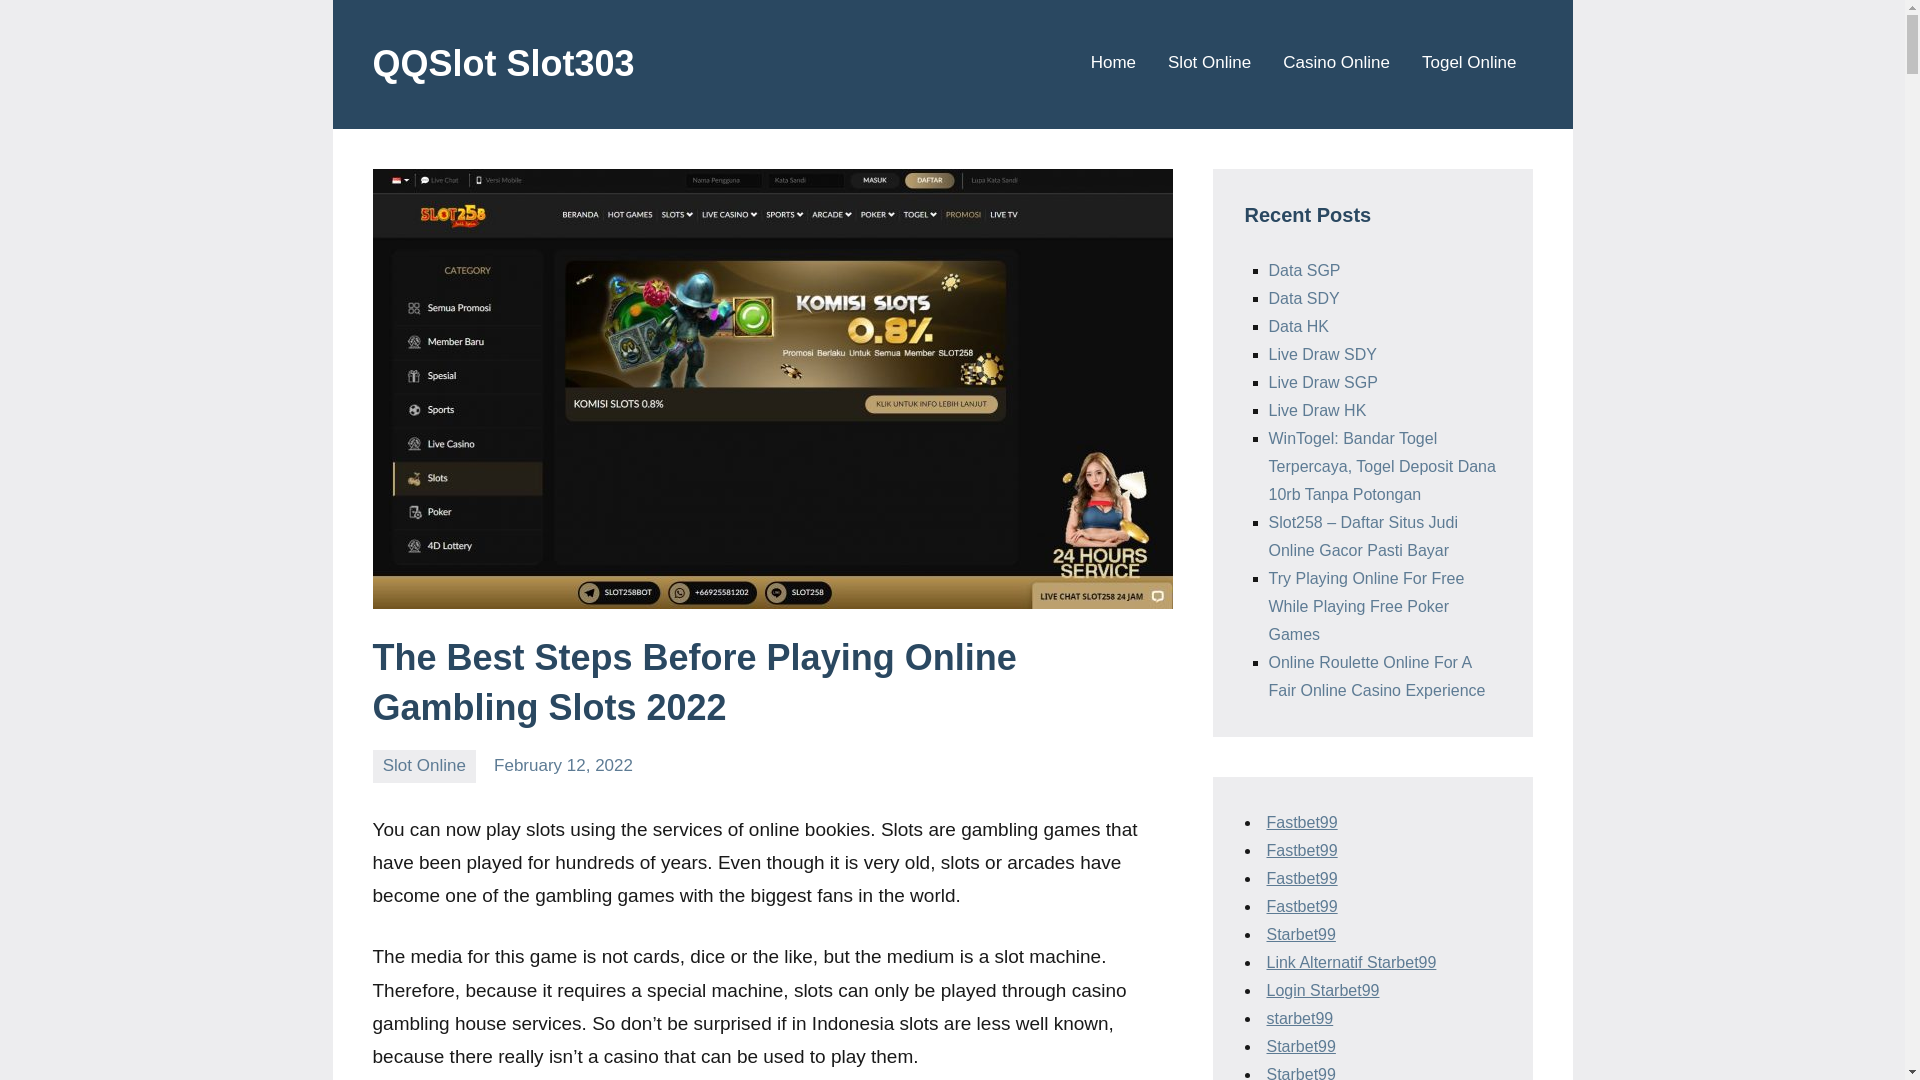 The width and height of the screenshot is (1920, 1080). Describe the element at coordinates (424, 766) in the screenshot. I see `Slot Online` at that location.